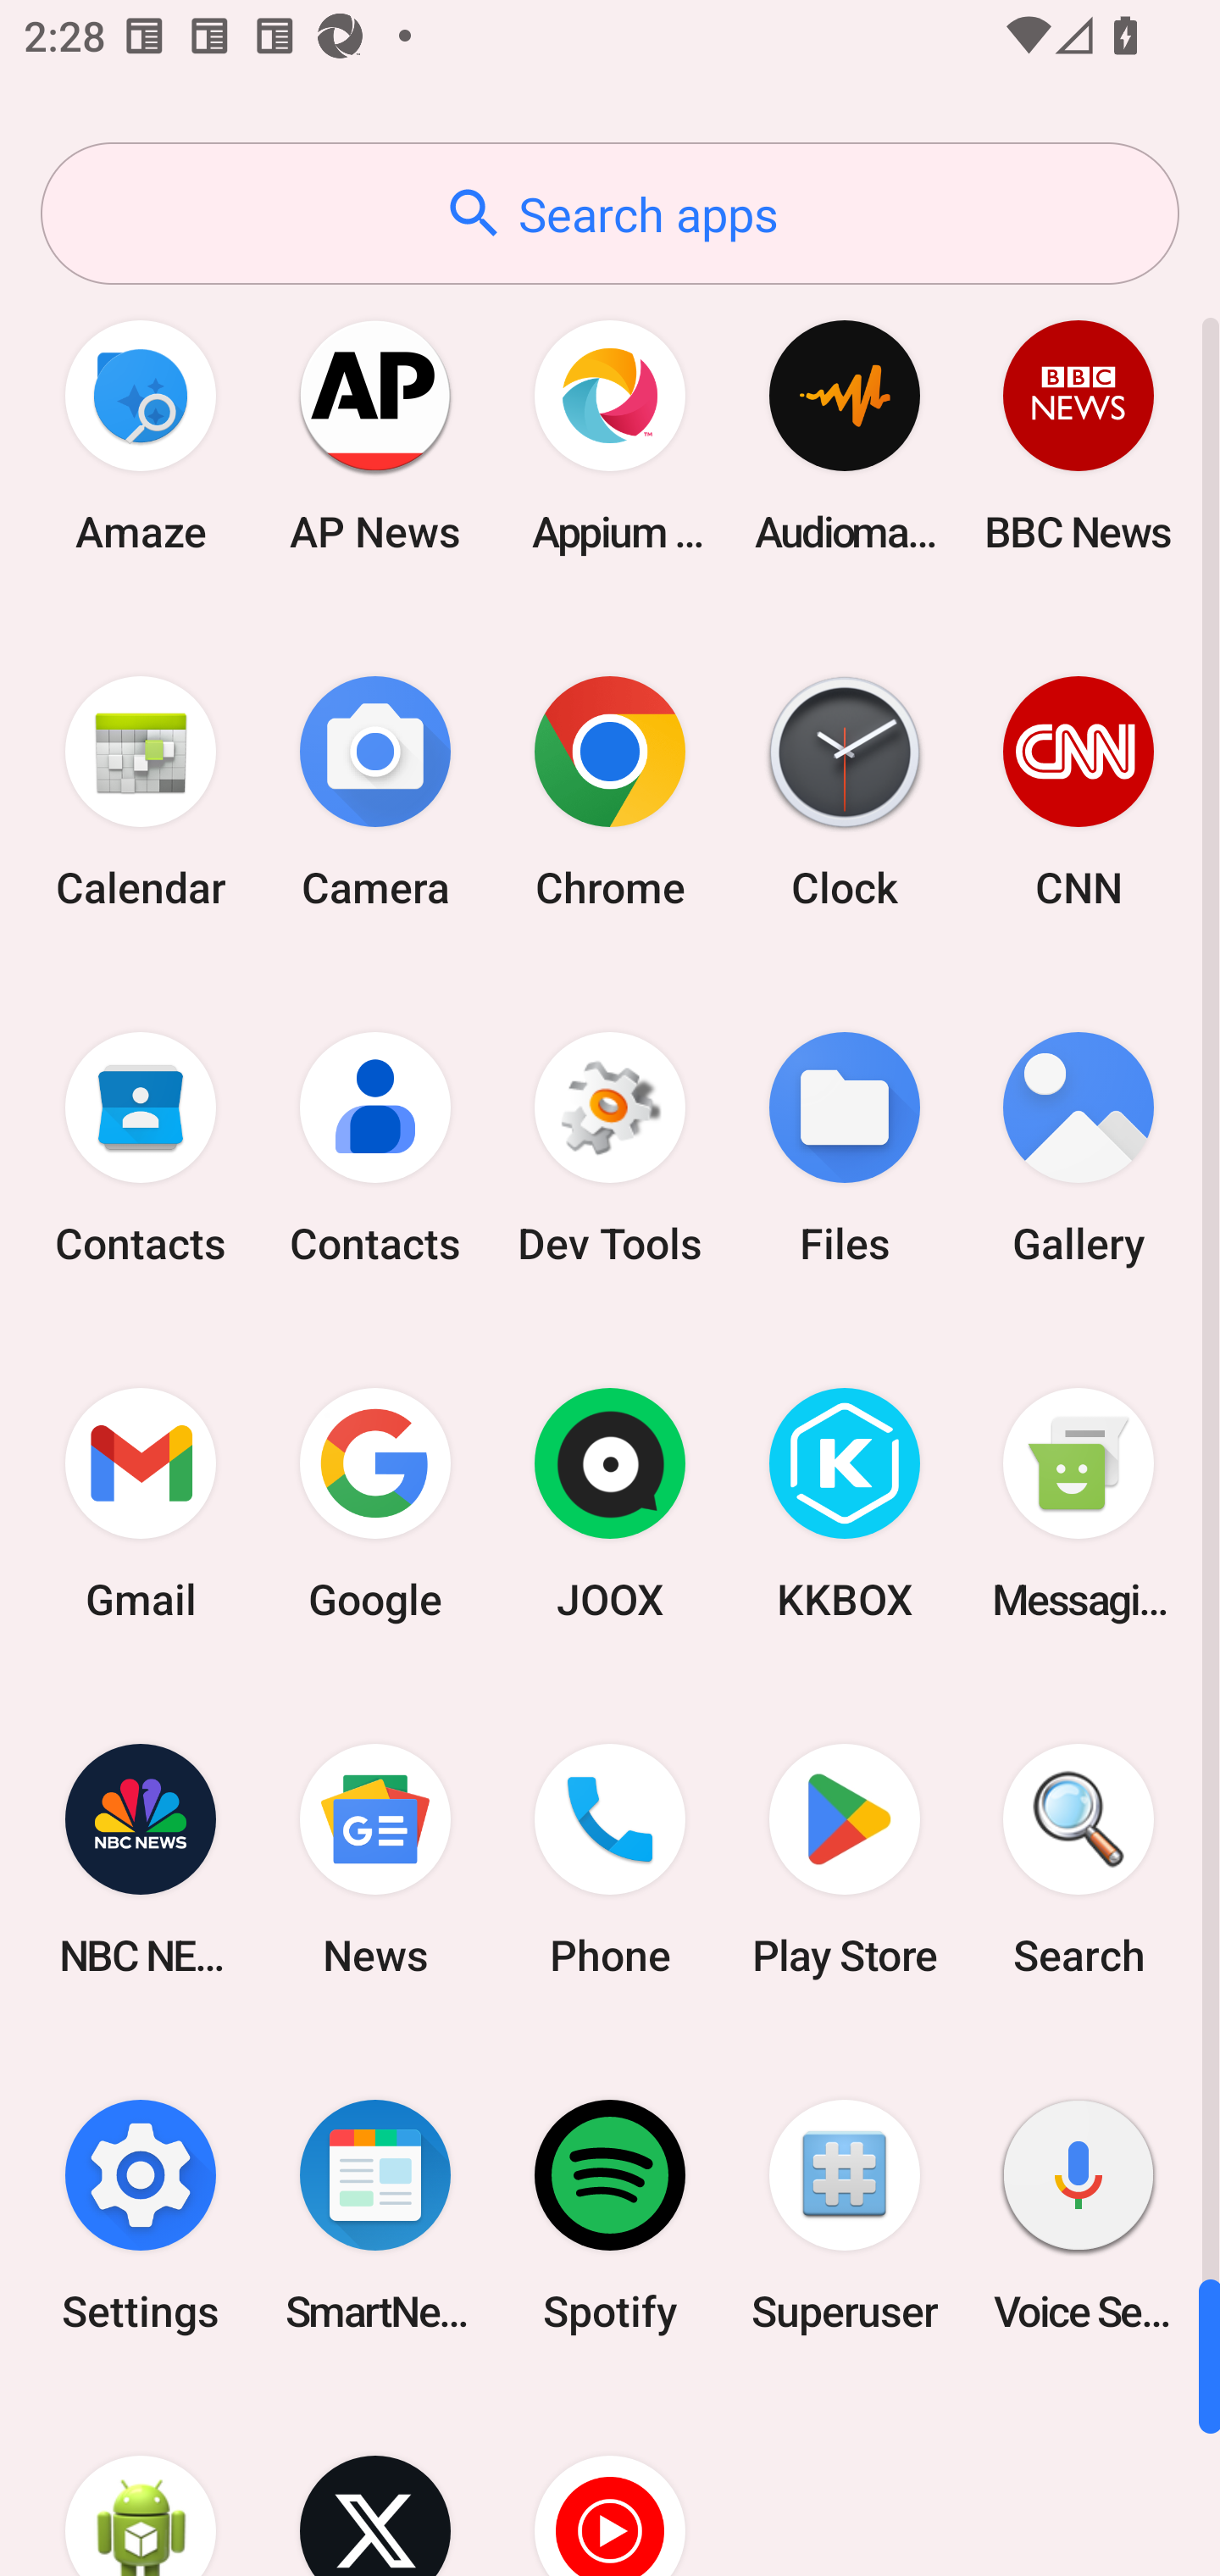 The height and width of the screenshot is (2576, 1220). Describe the element at coordinates (1079, 1504) in the screenshot. I see `Messaging` at that location.